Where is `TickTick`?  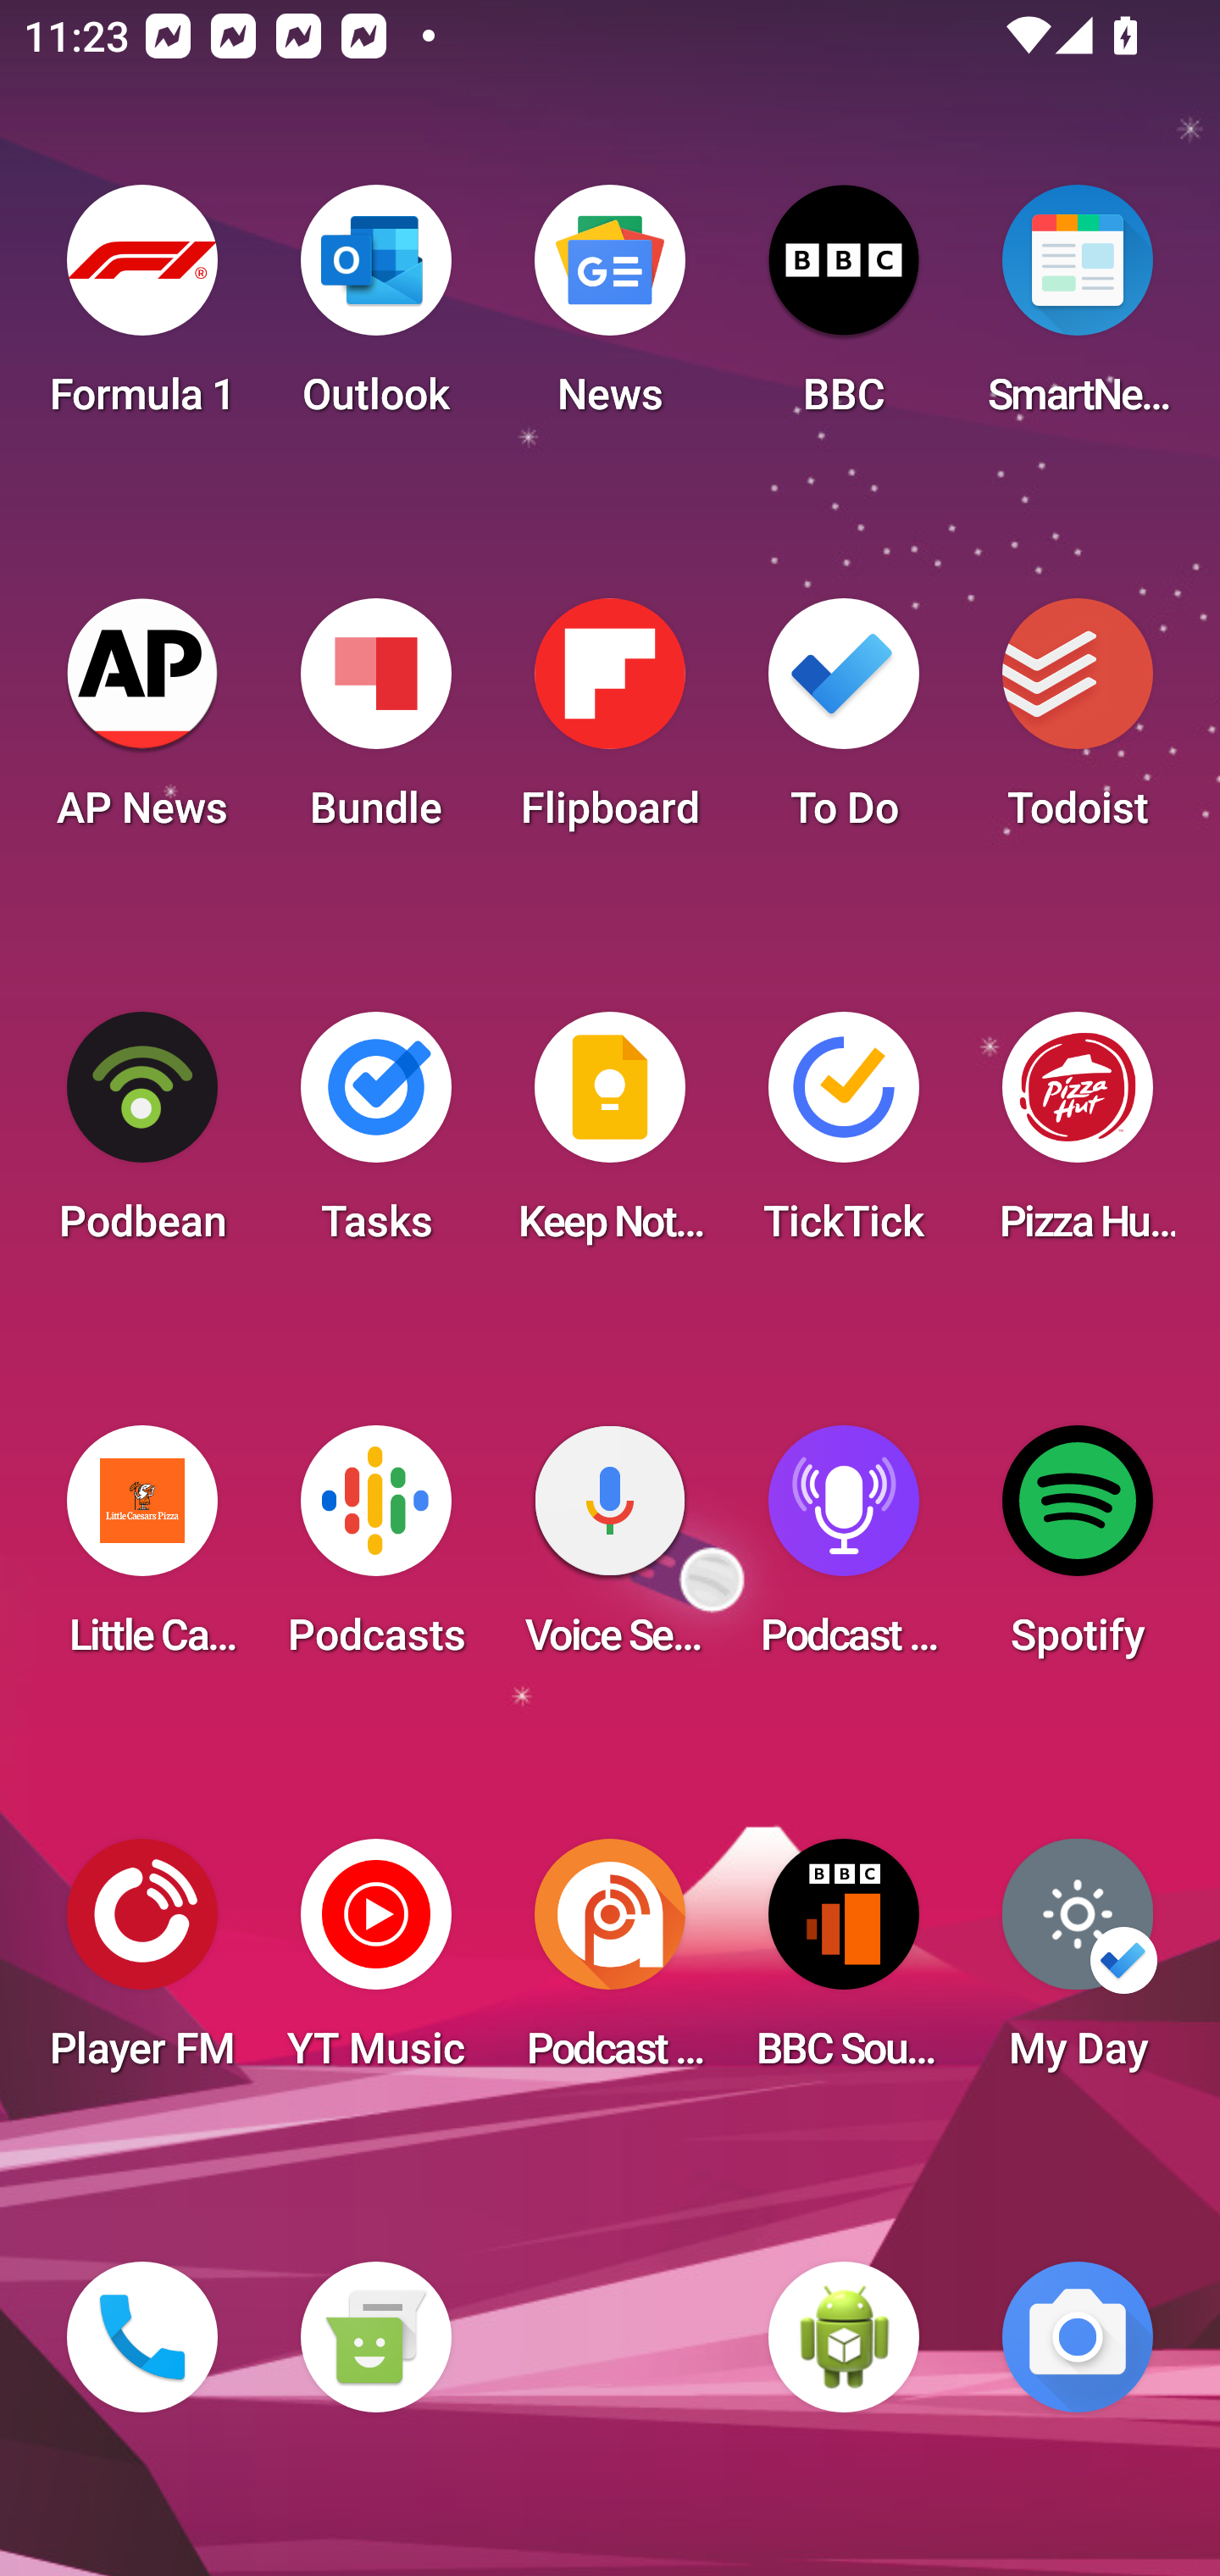 TickTick is located at coordinates (844, 1137).